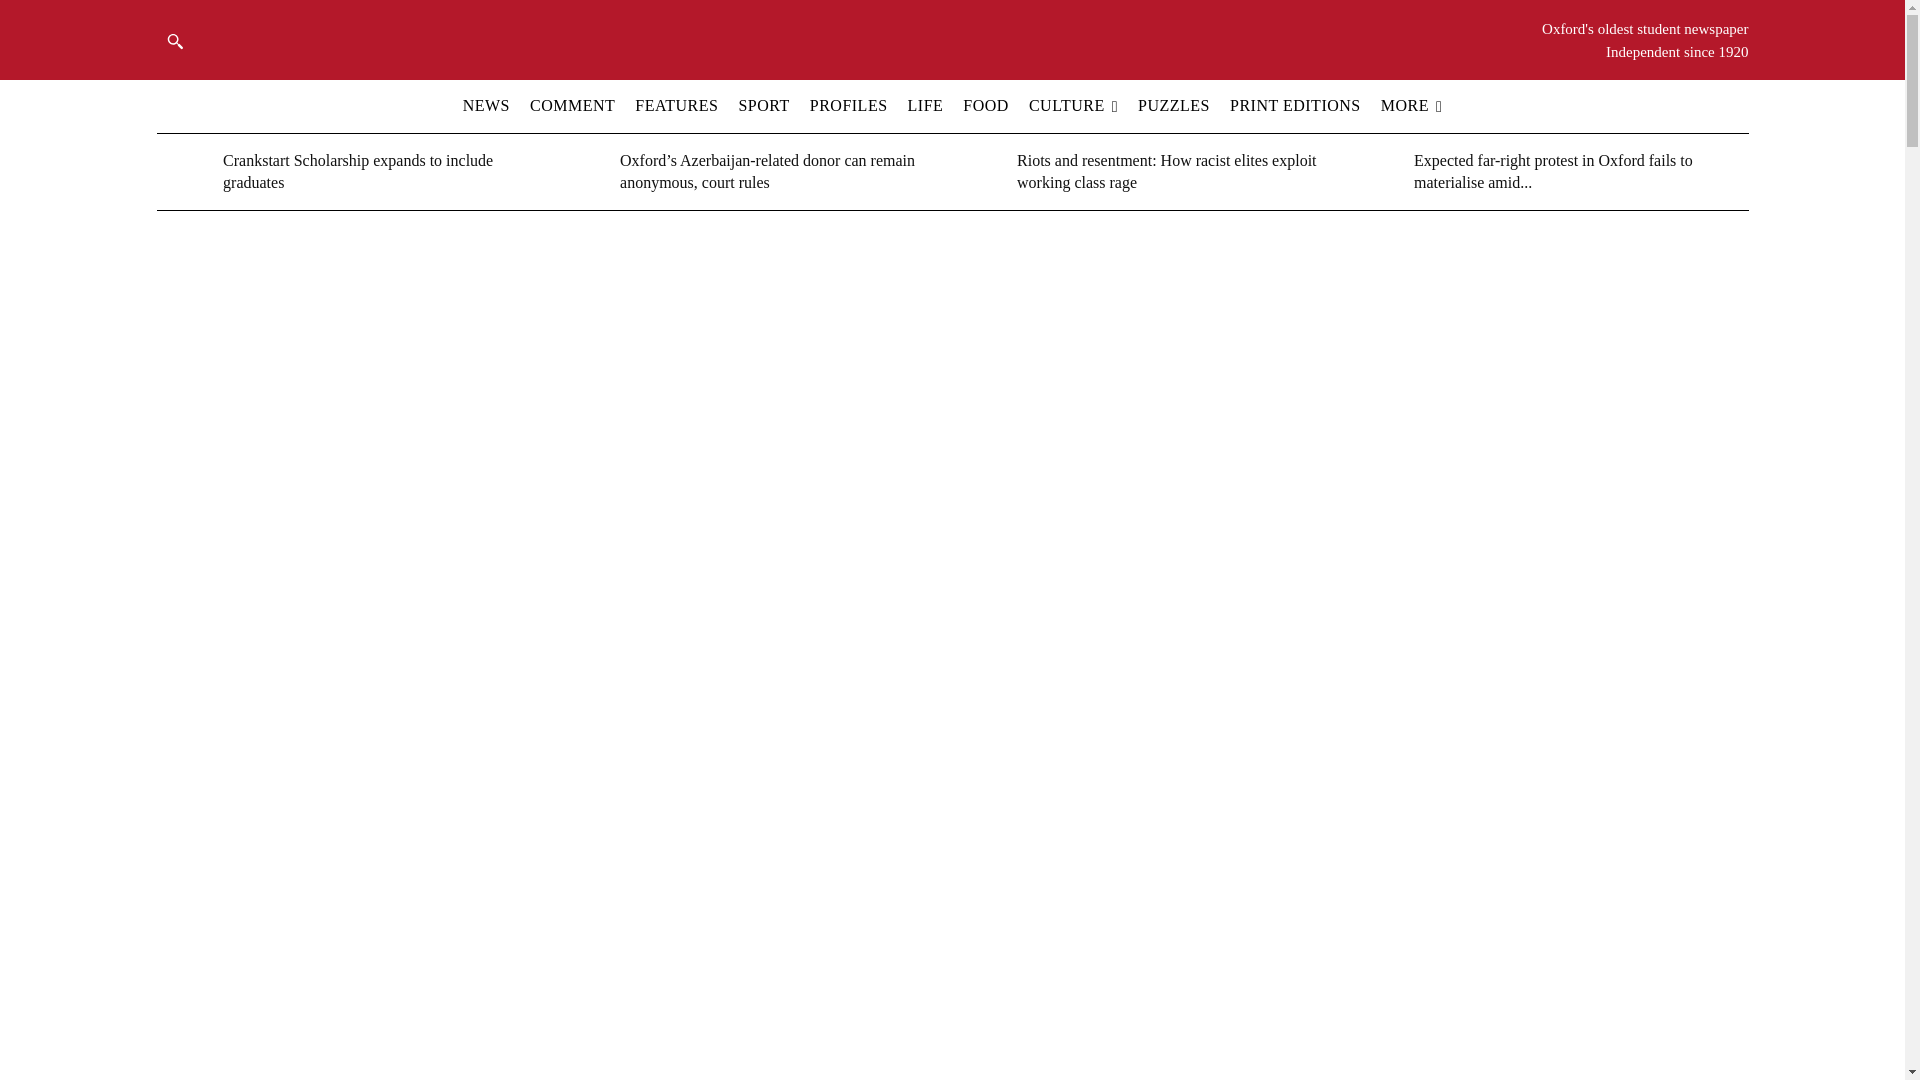 The image size is (1920, 1080). What do you see at coordinates (925, 106) in the screenshot?
I see `LIFE` at bounding box center [925, 106].